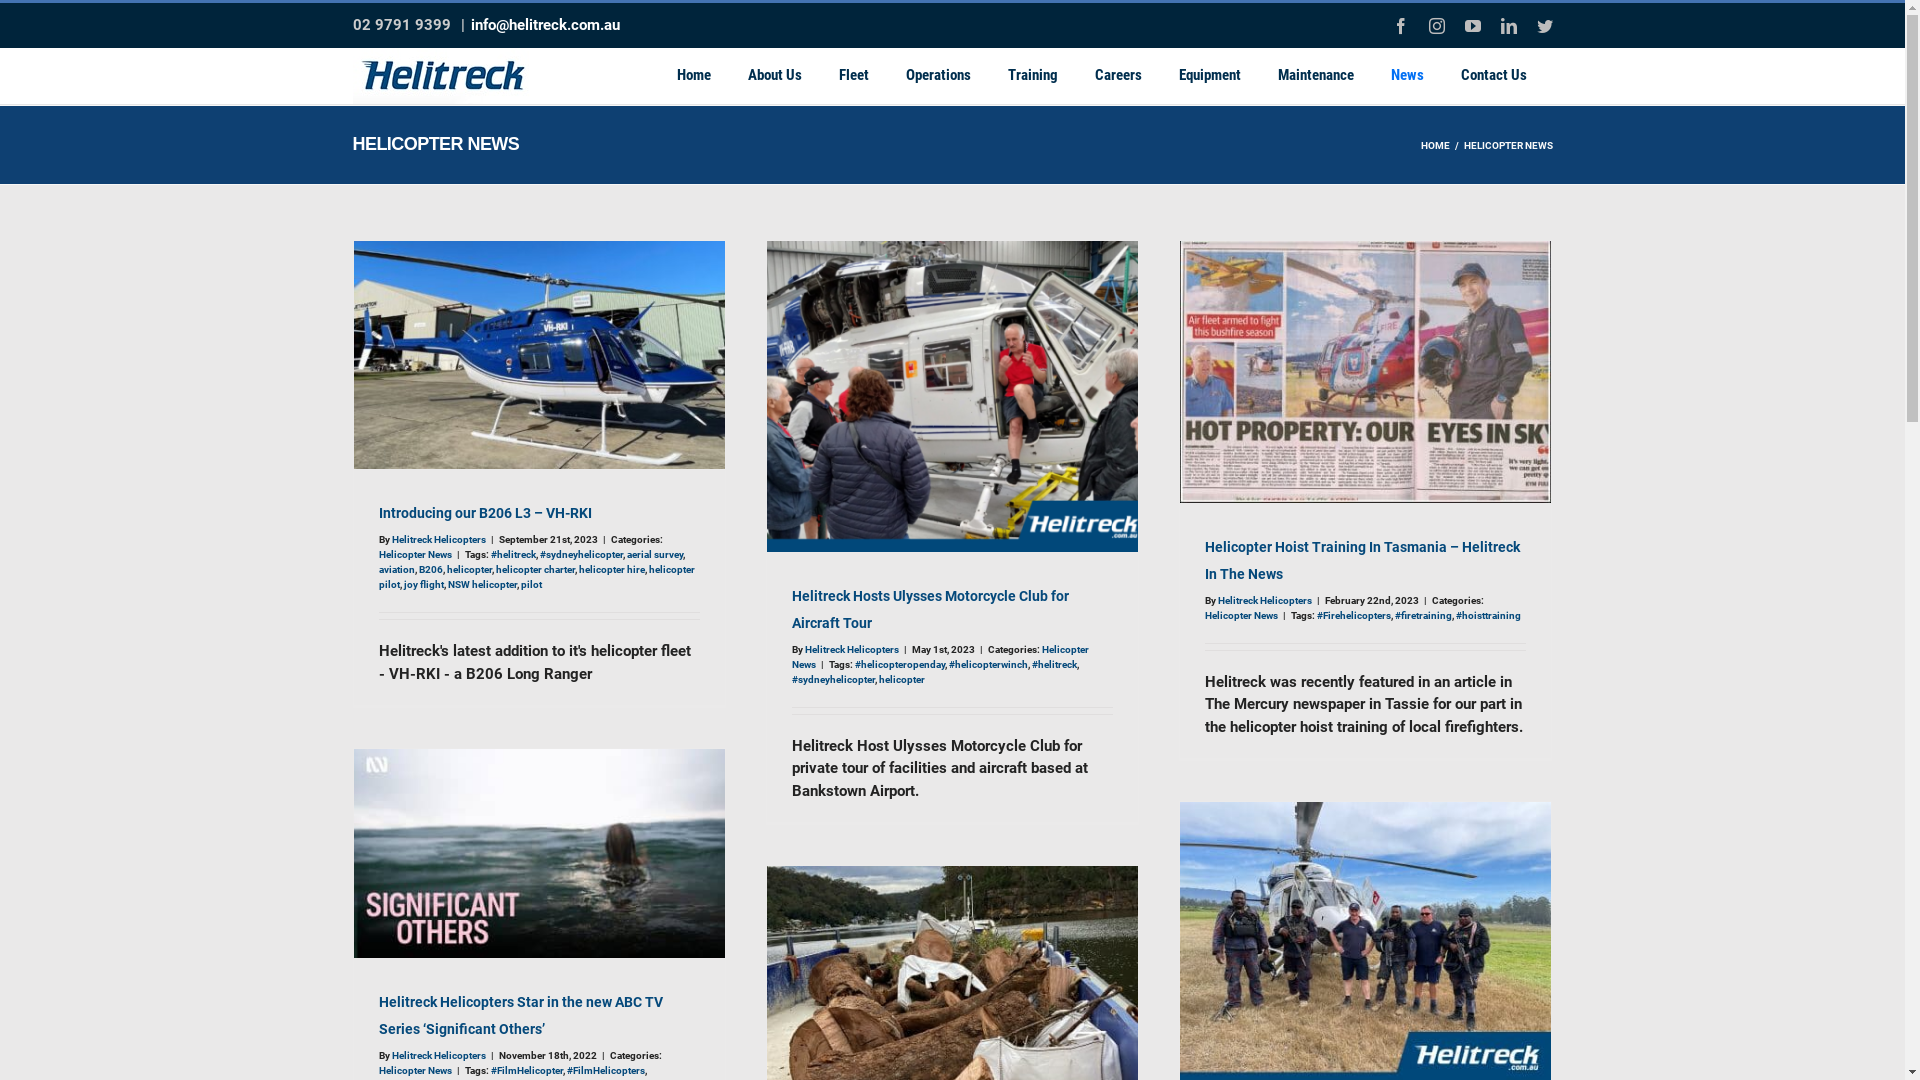 The height and width of the screenshot is (1080, 1920). What do you see at coordinates (468, 570) in the screenshot?
I see `helicopter` at bounding box center [468, 570].